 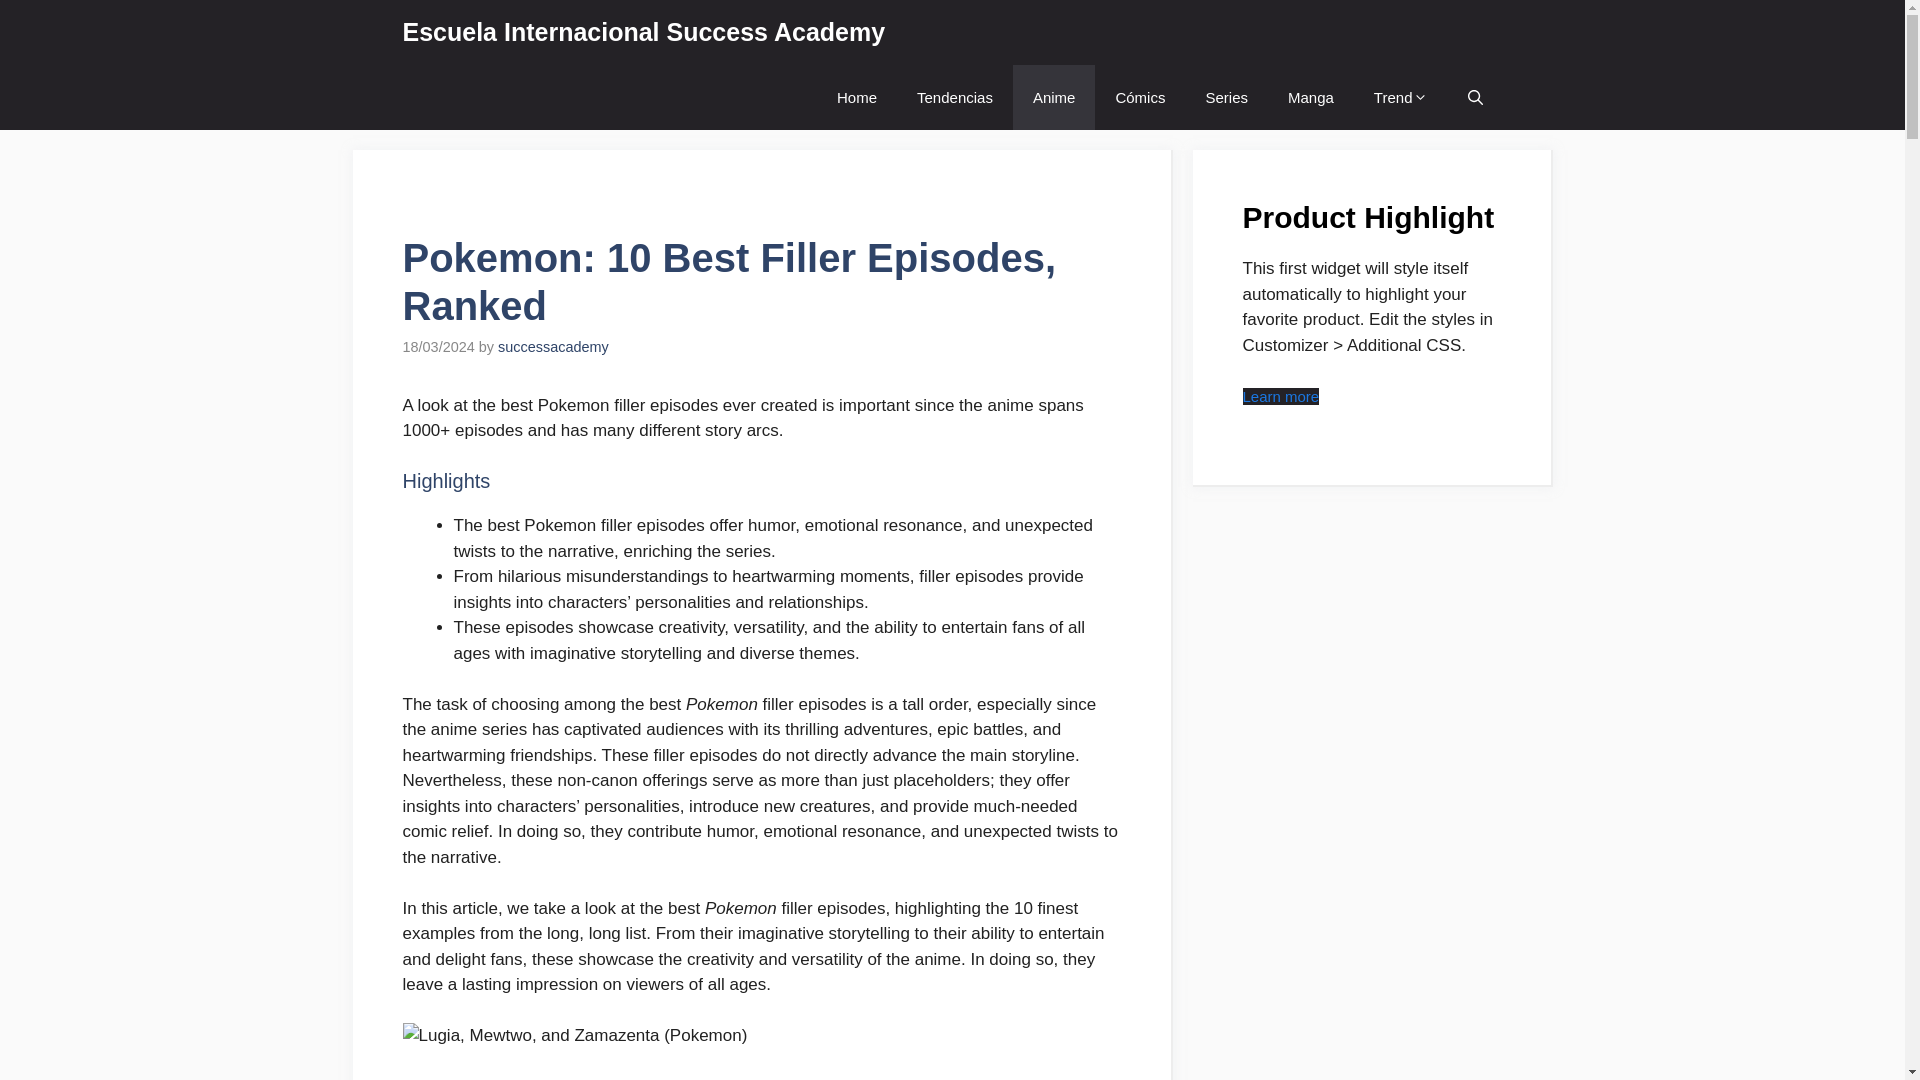 What do you see at coordinates (856, 96) in the screenshot?
I see `Home` at bounding box center [856, 96].